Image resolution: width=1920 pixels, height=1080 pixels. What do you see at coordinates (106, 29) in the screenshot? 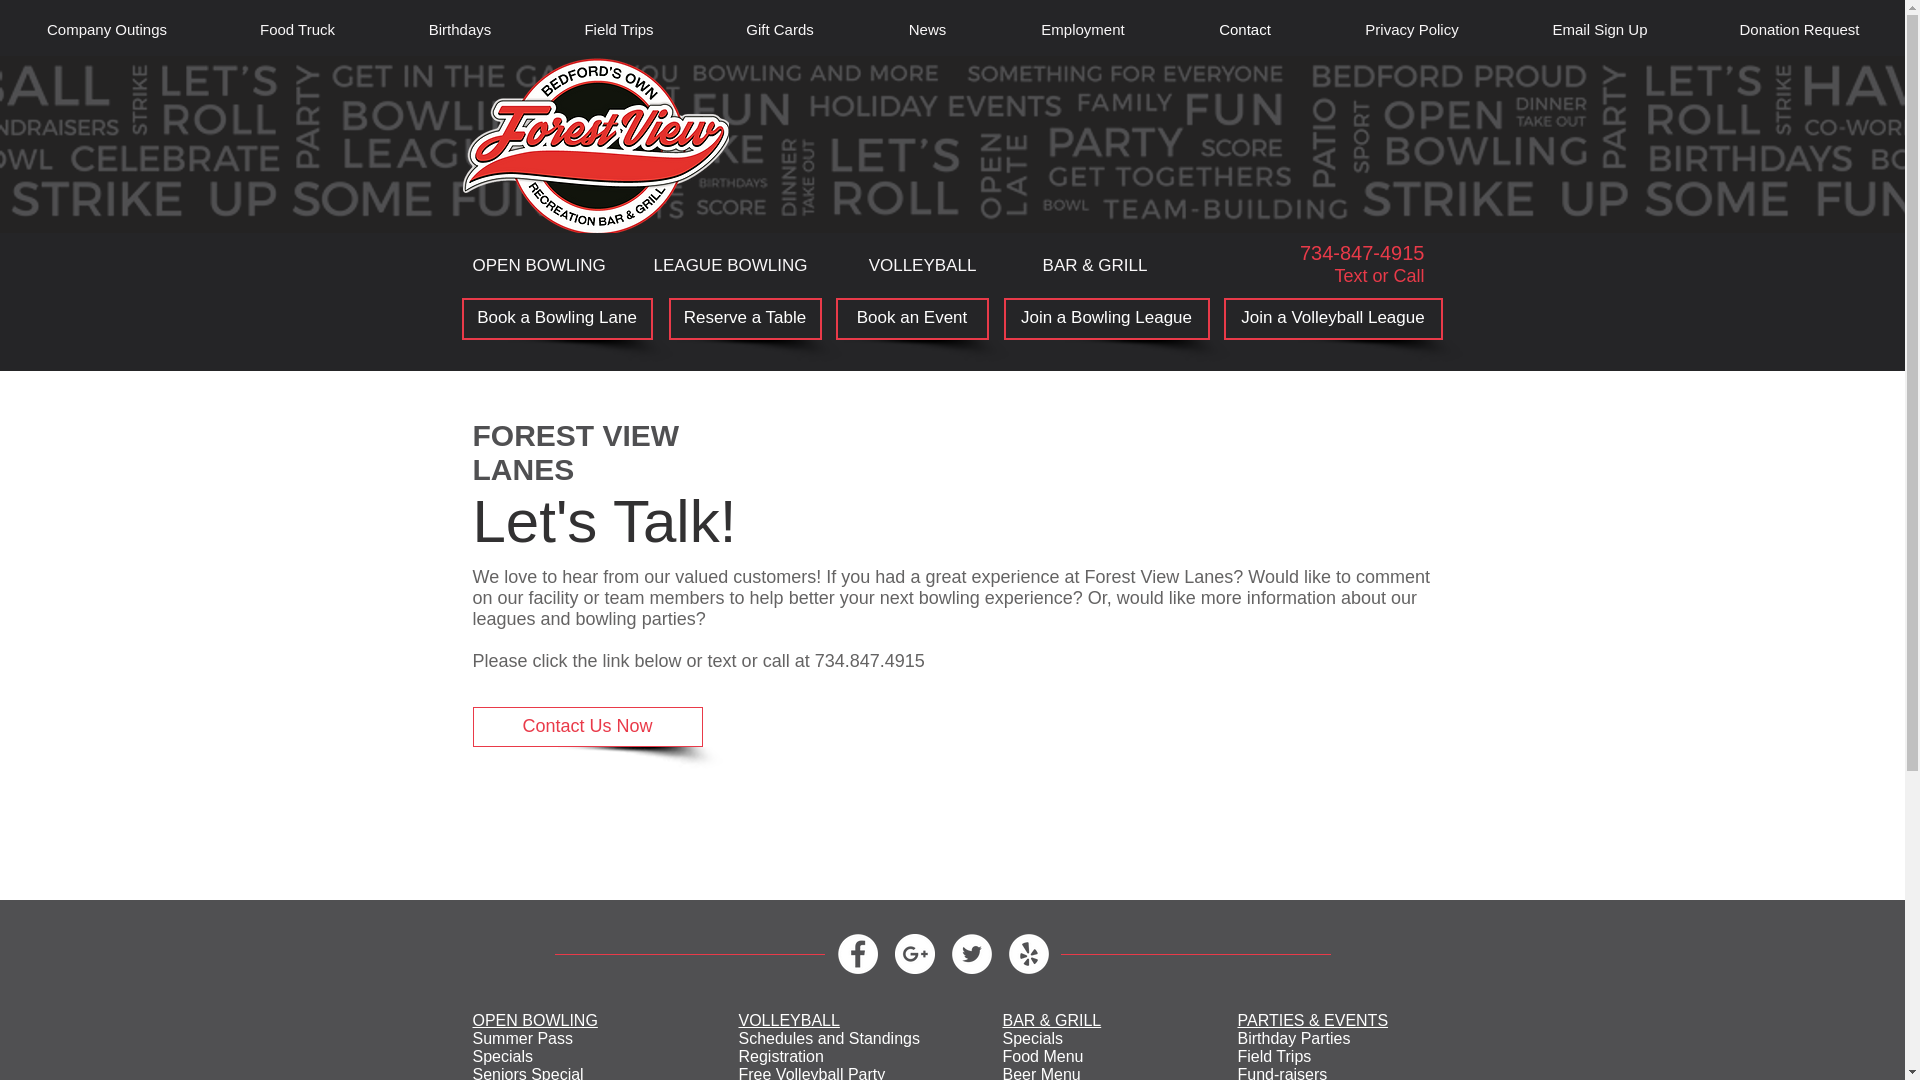
I see `Company Outings` at bounding box center [106, 29].